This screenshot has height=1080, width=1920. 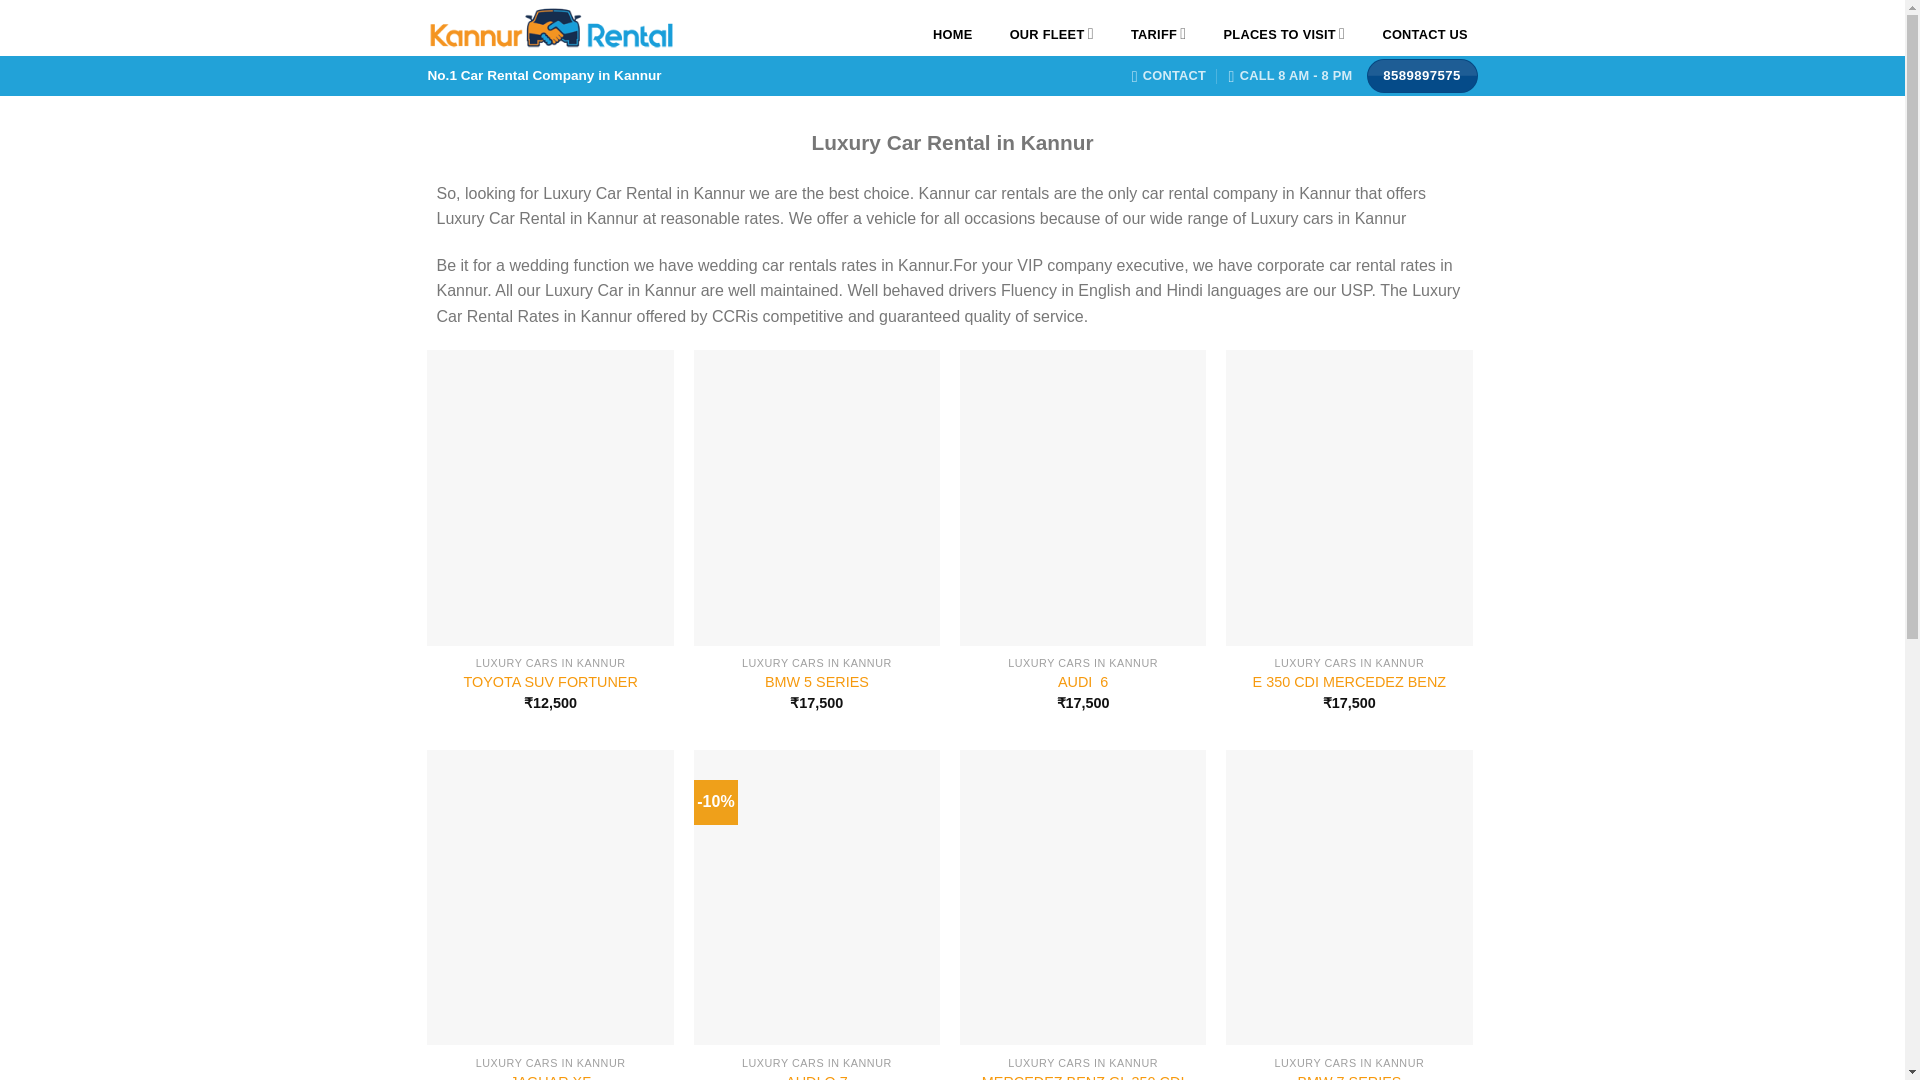 What do you see at coordinates (952, 34) in the screenshot?
I see `HOME` at bounding box center [952, 34].